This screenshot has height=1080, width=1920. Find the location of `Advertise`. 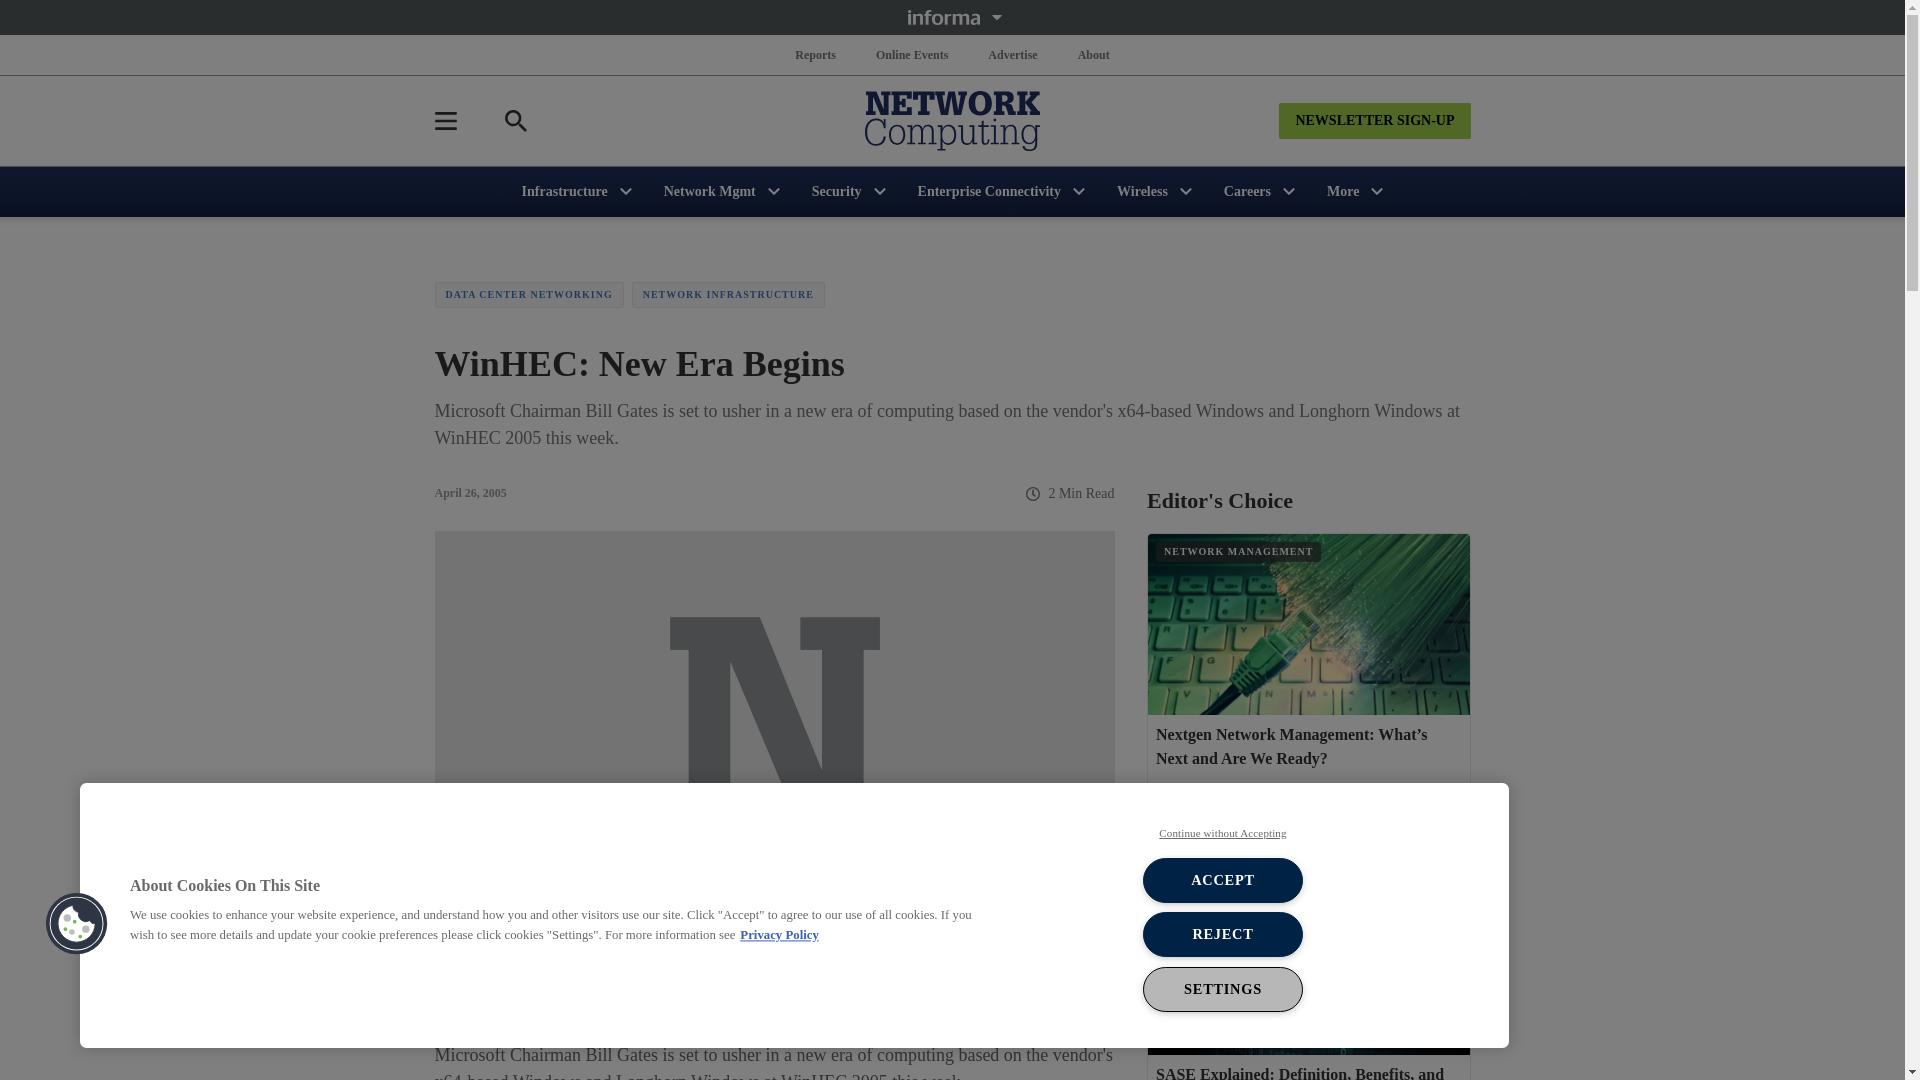

Advertise is located at coordinates (1012, 54).